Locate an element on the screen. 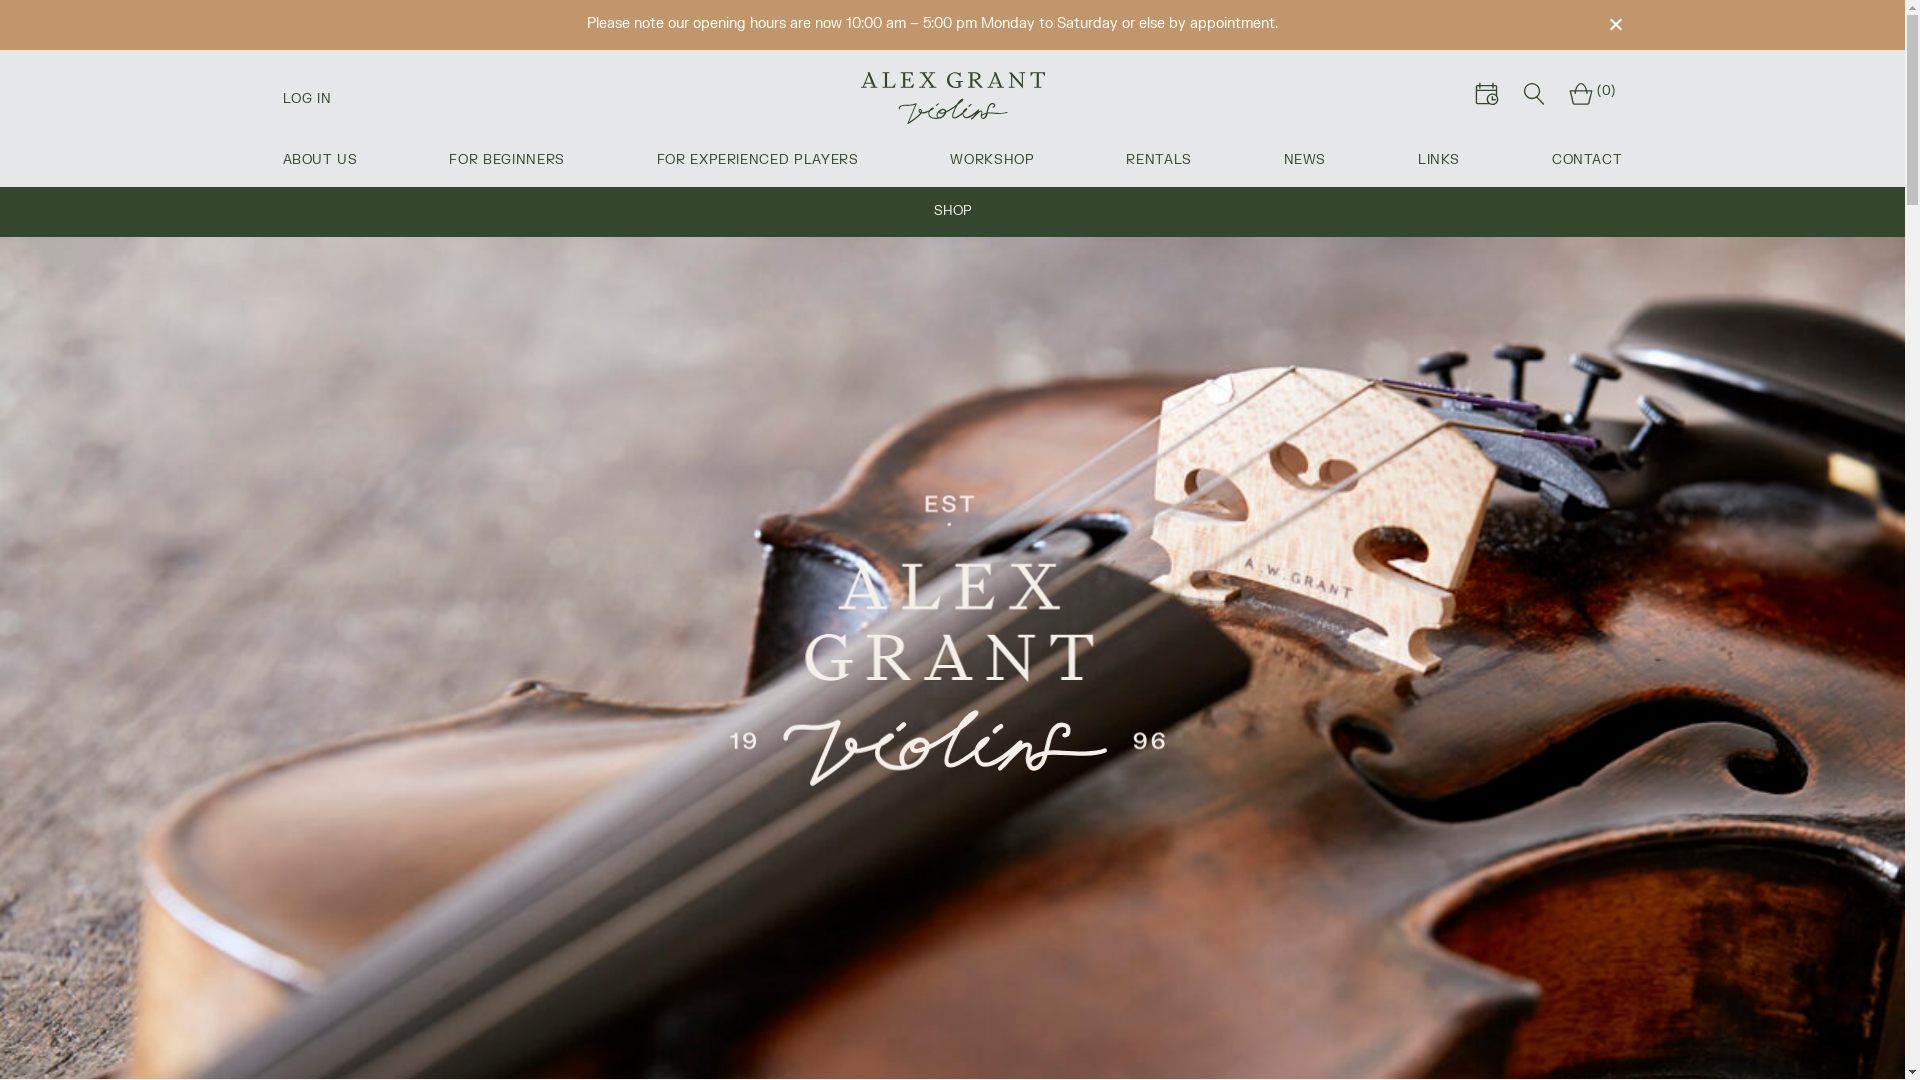 The height and width of the screenshot is (1080, 1920). FOR BEGINNERS is located at coordinates (506, 160).